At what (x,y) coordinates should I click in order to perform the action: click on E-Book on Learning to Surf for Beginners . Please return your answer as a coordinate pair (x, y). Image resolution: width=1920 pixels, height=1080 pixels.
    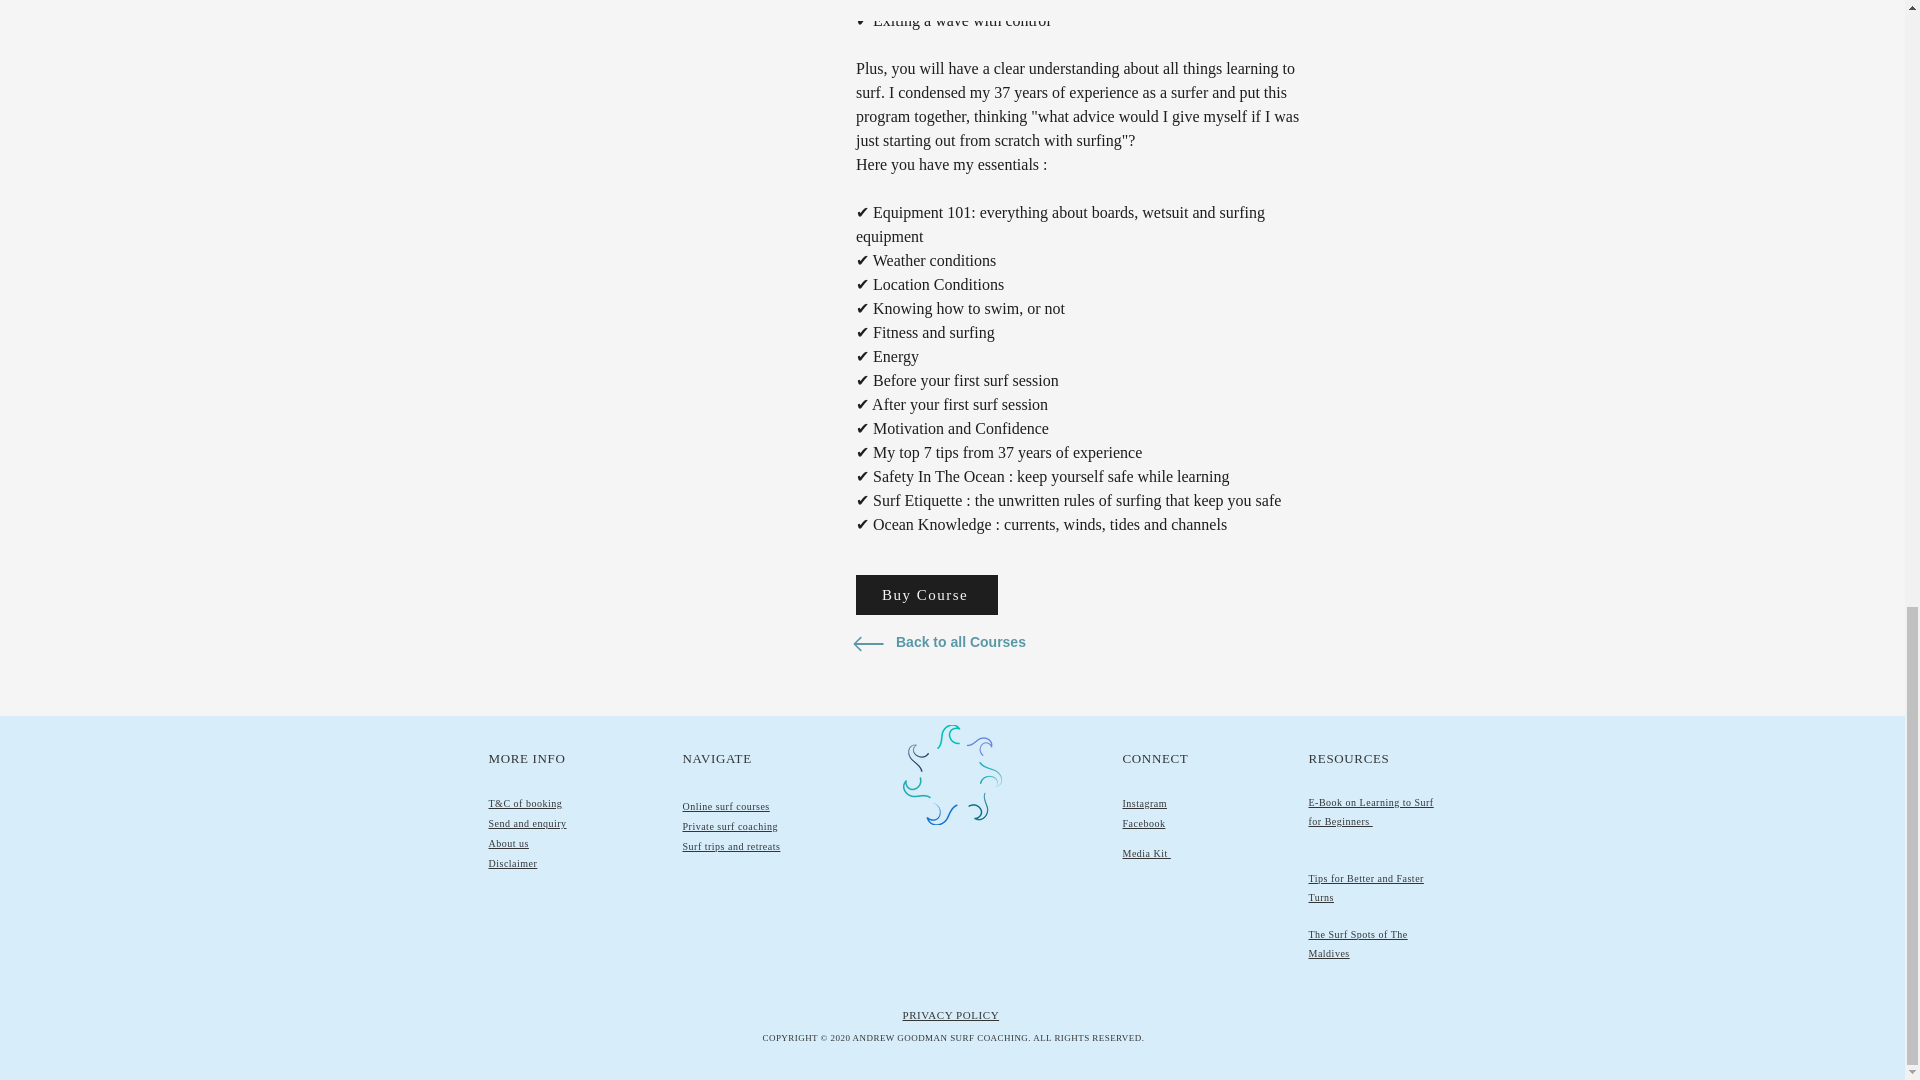
    Looking at the image, I should click on (1370, 812).